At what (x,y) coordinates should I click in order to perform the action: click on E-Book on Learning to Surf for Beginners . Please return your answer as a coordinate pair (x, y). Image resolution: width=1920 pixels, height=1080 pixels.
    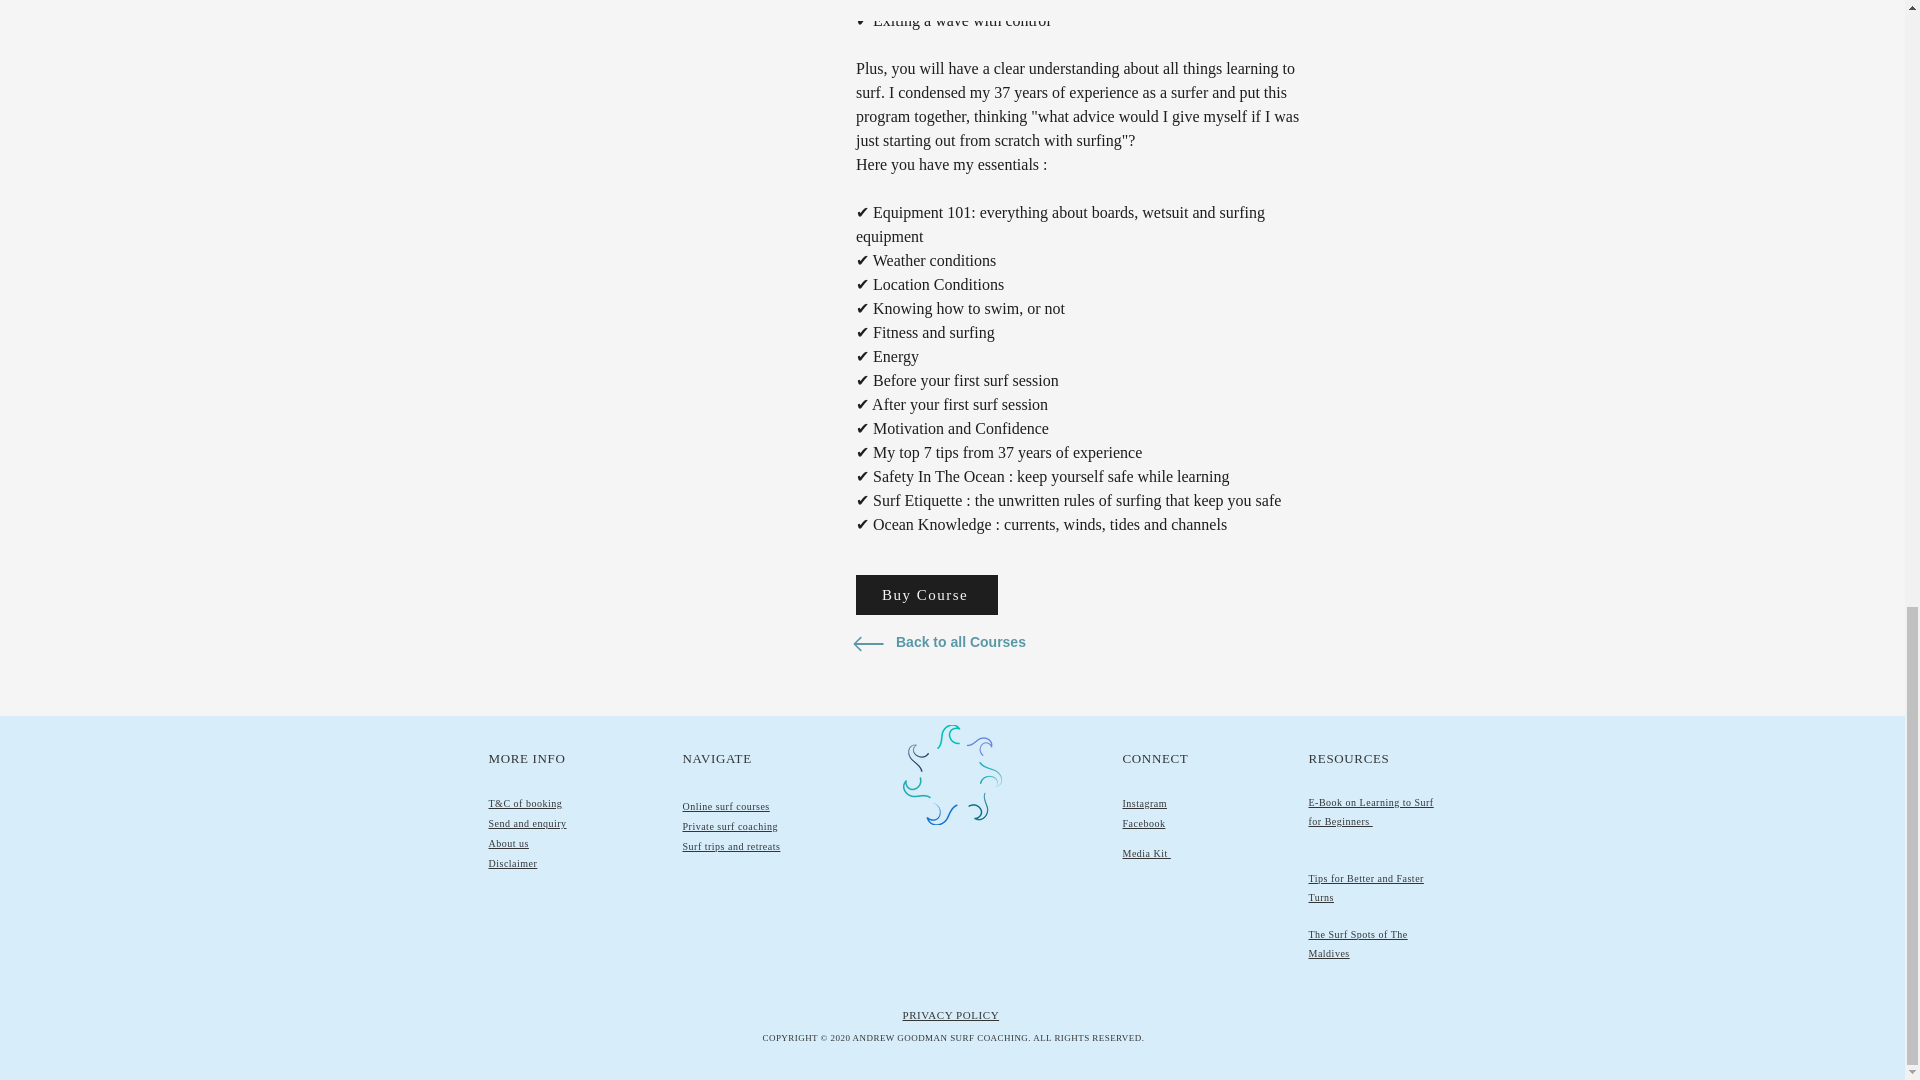
    Looking at the image, I should click on (1370, 812).